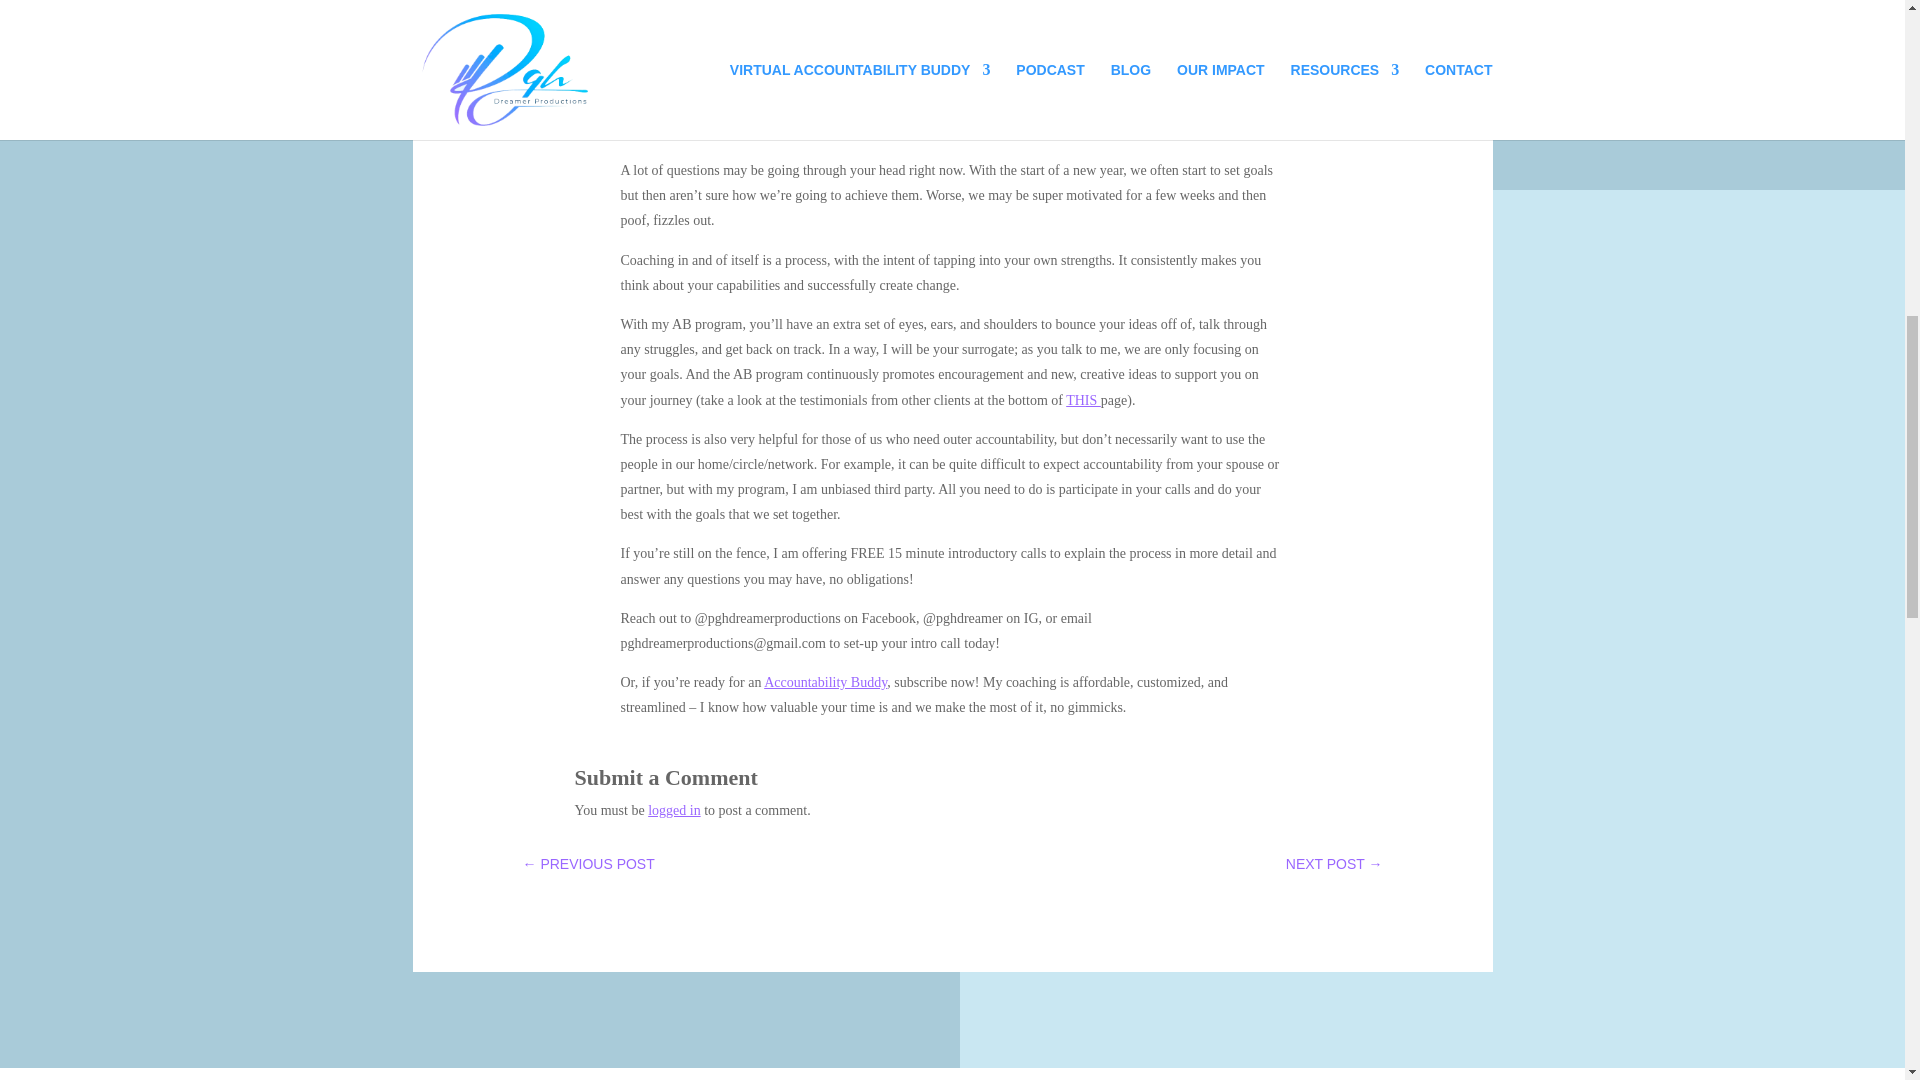 The image size is (1920, 1080). What do you see at coordinates (826, 682) in the screenshot?
I see `Accountability Buddy` at bounding box center [826, 682].